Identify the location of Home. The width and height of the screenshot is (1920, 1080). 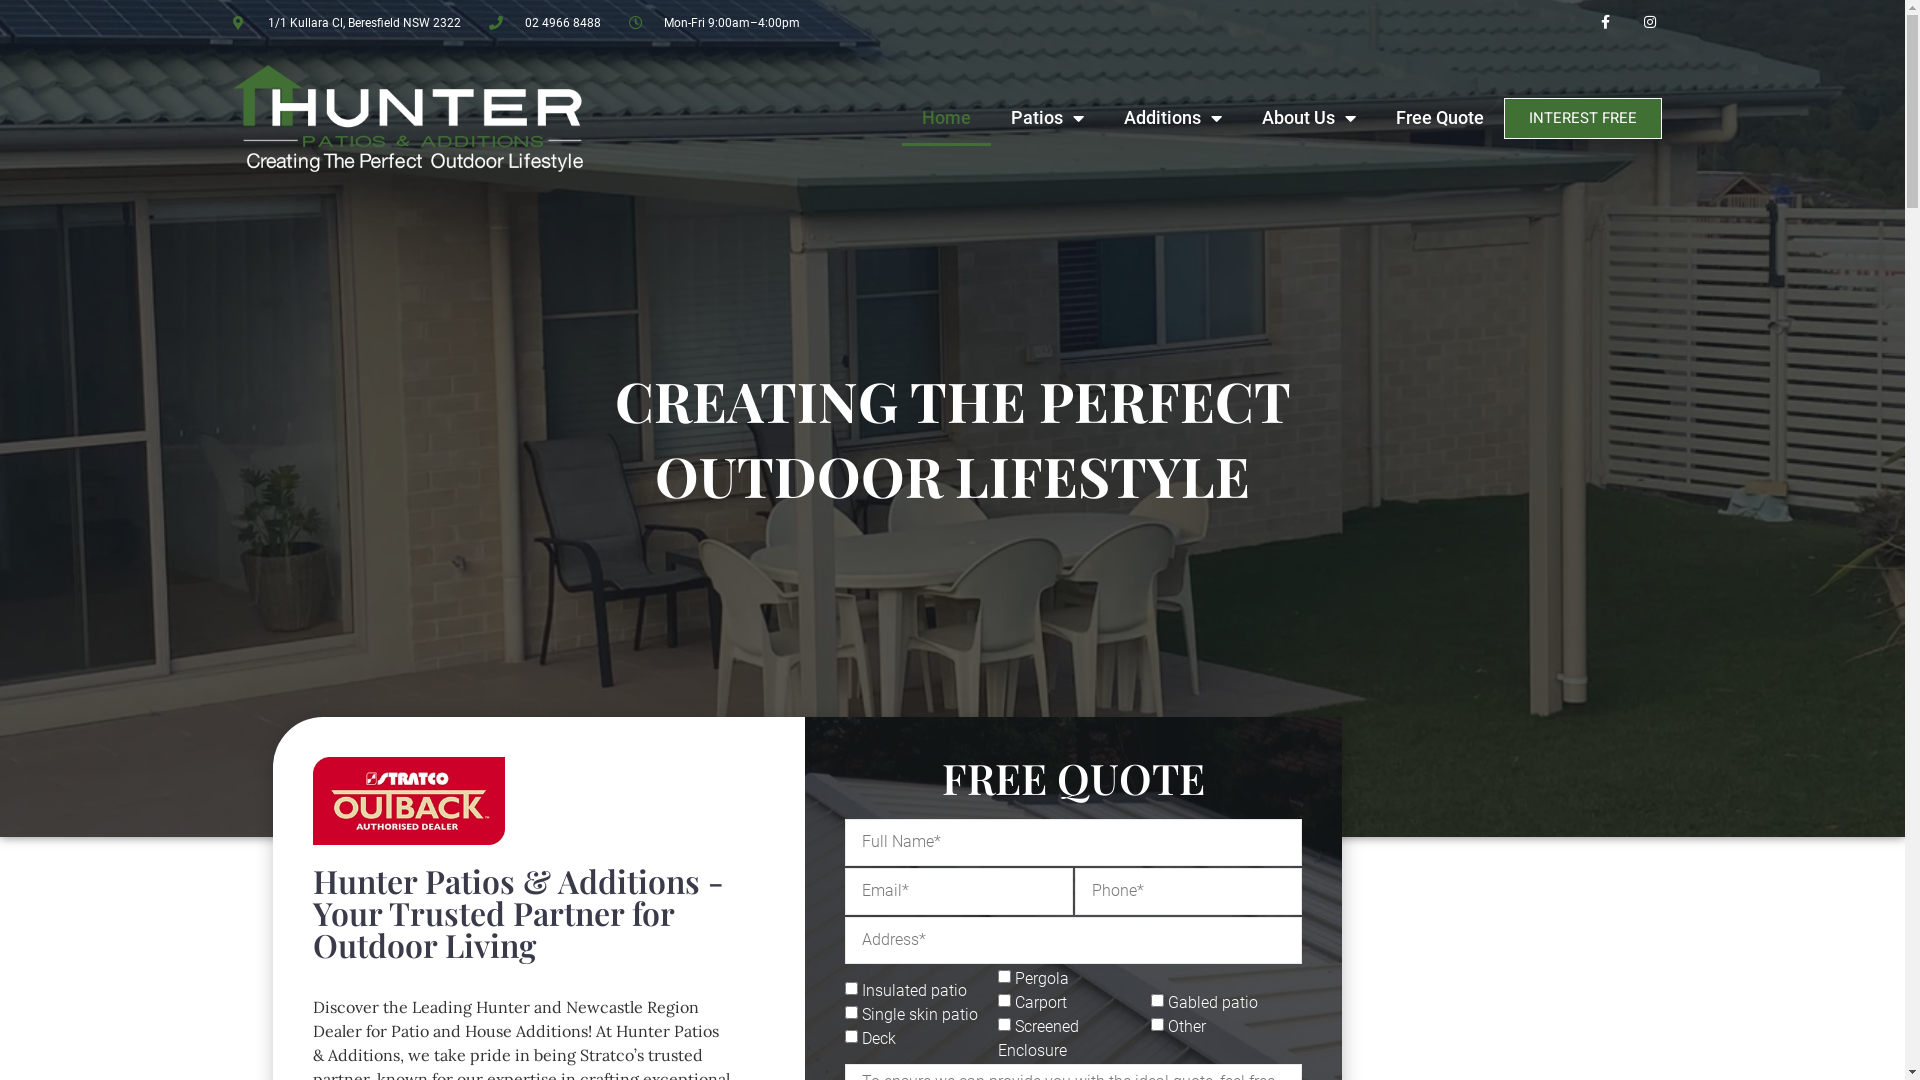
(946, 118).